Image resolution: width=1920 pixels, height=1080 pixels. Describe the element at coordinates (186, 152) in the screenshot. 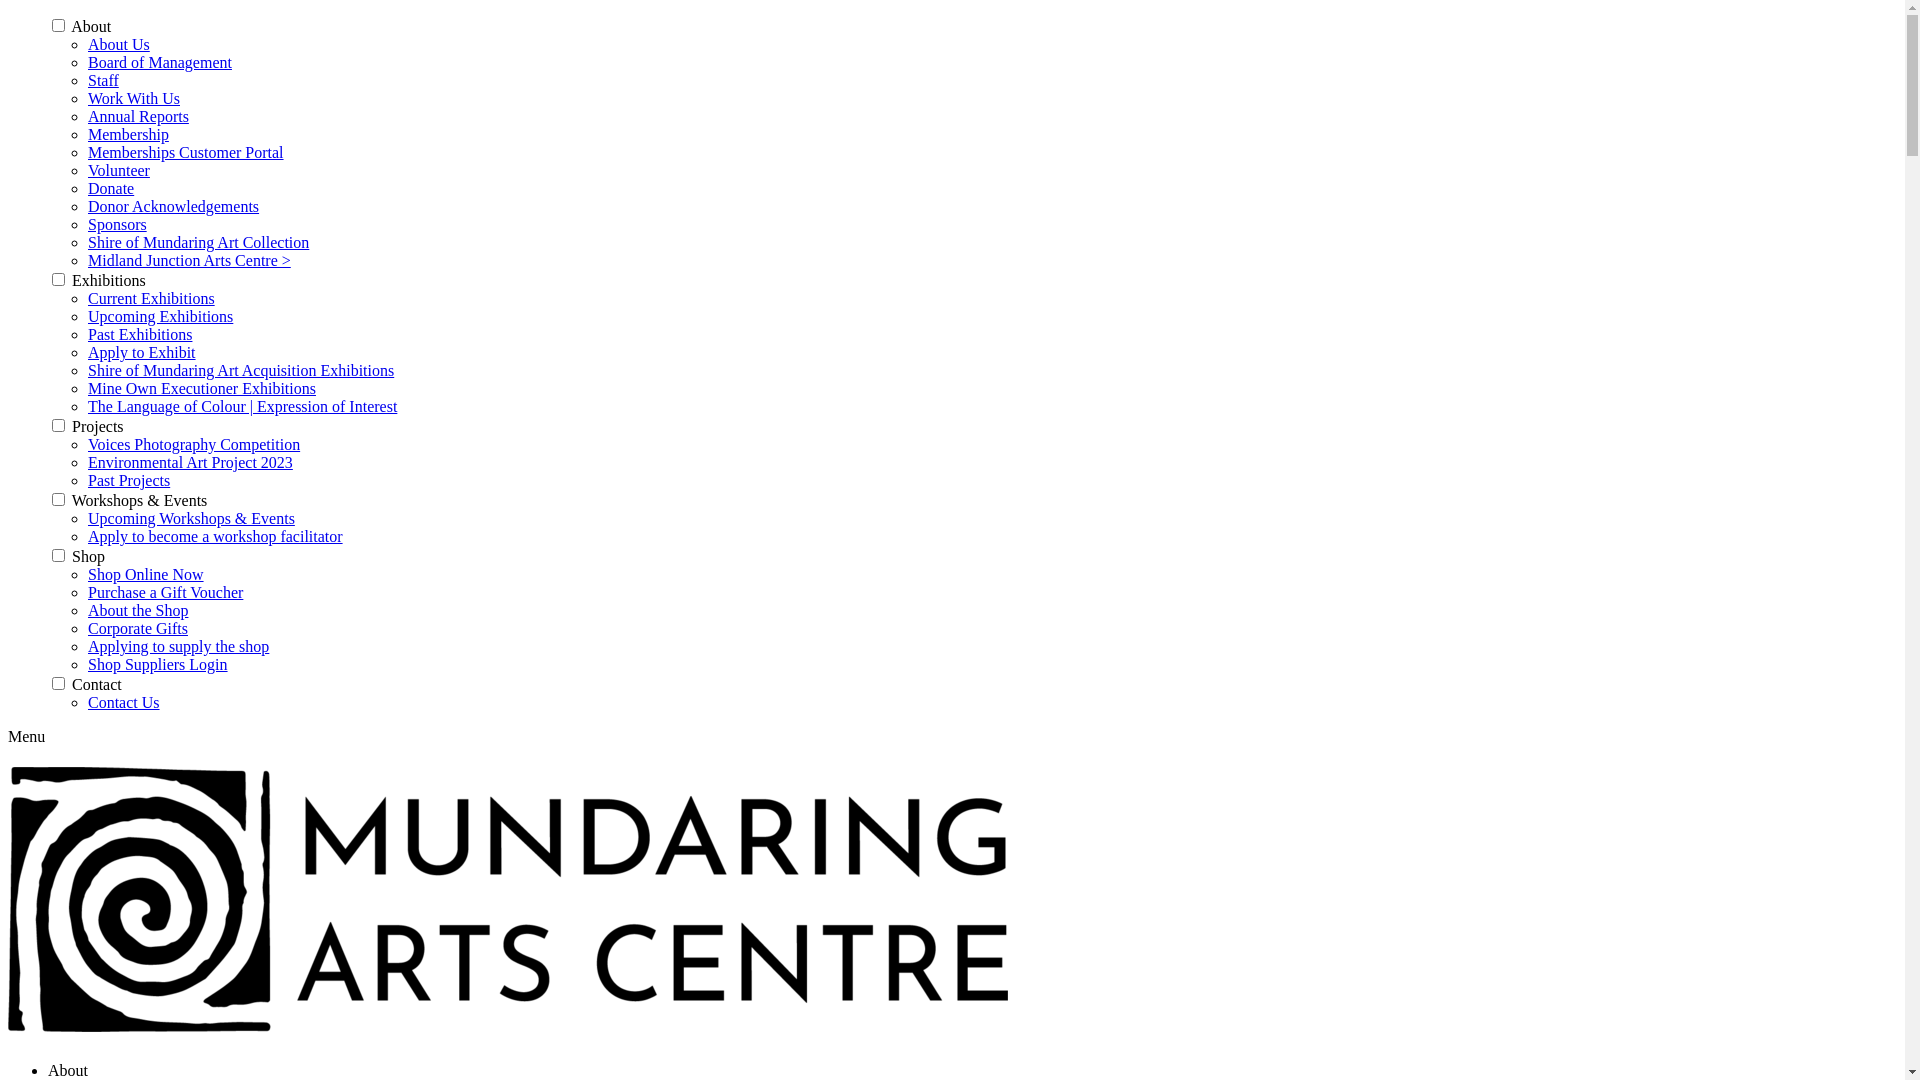

I see `Memberships Customer Portal` at that location.